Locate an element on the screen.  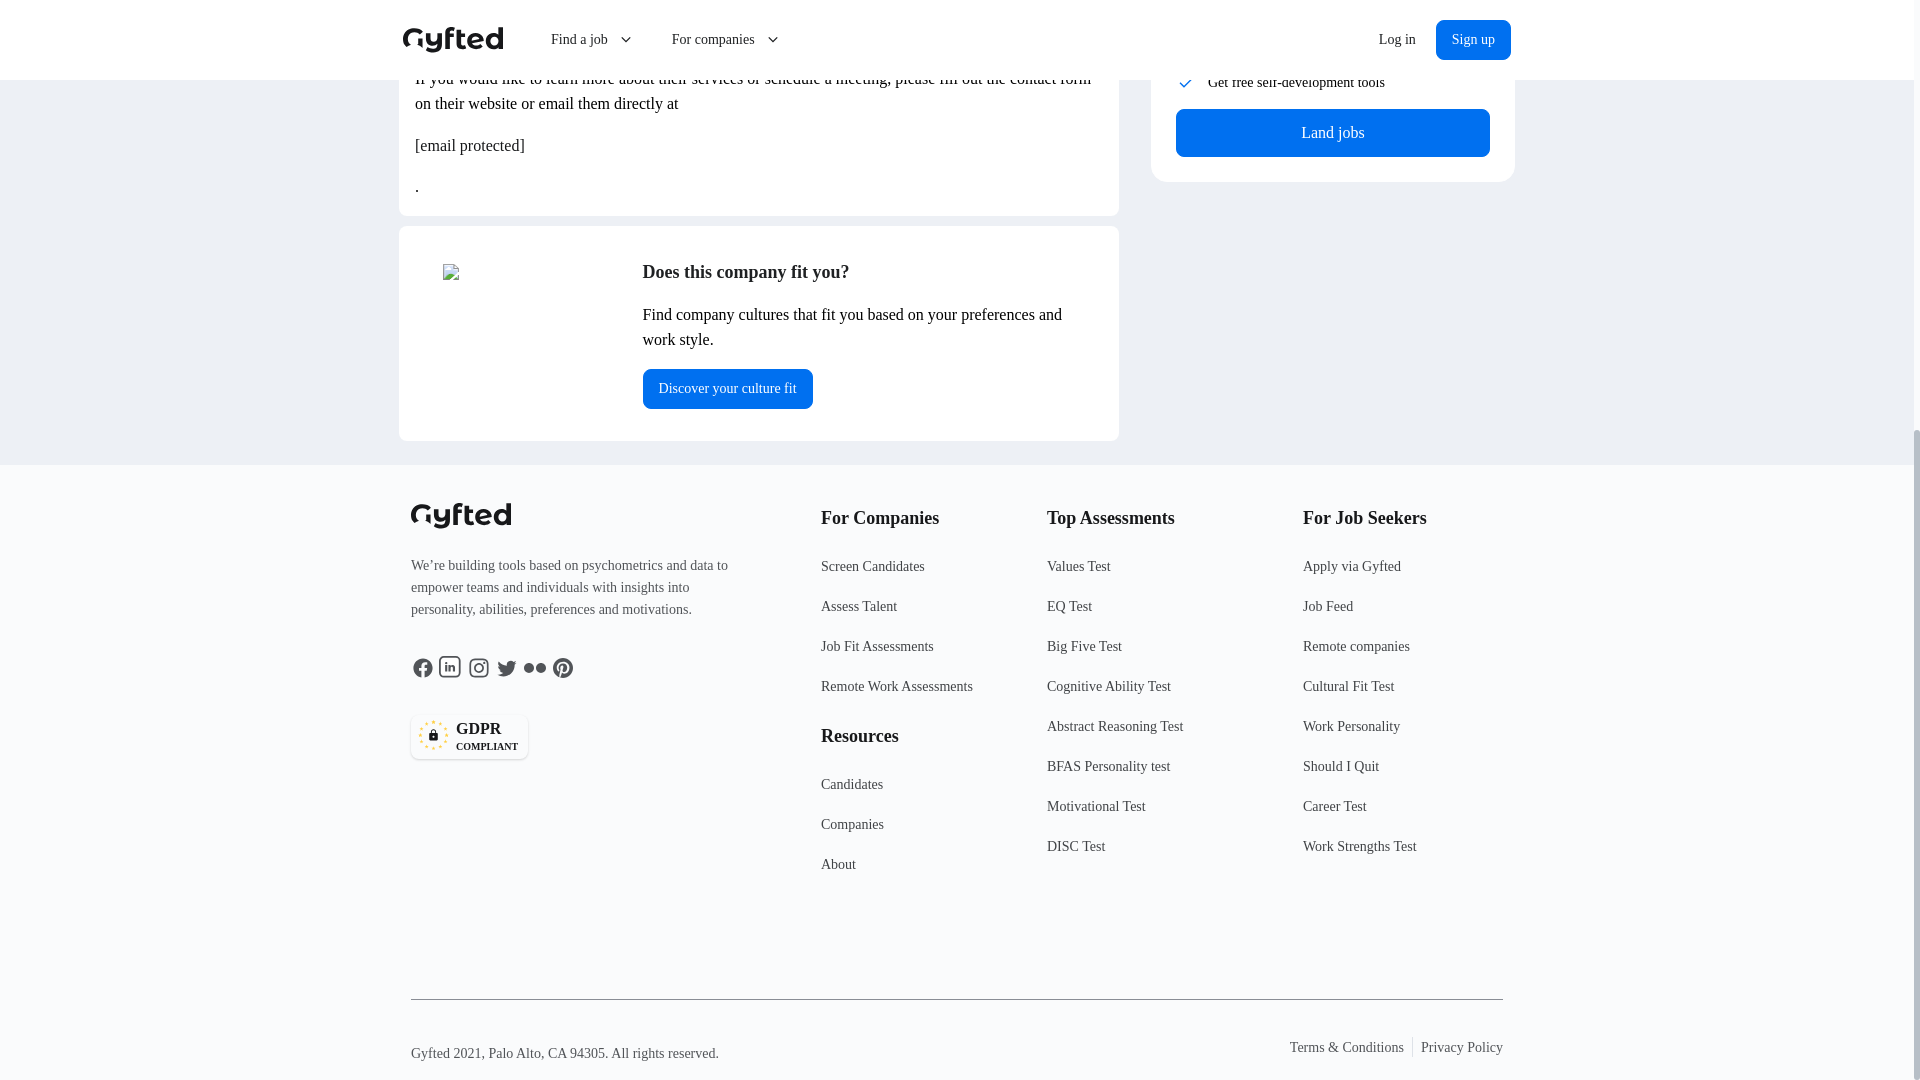
Assess Talent is located at coordinates (583, 736).